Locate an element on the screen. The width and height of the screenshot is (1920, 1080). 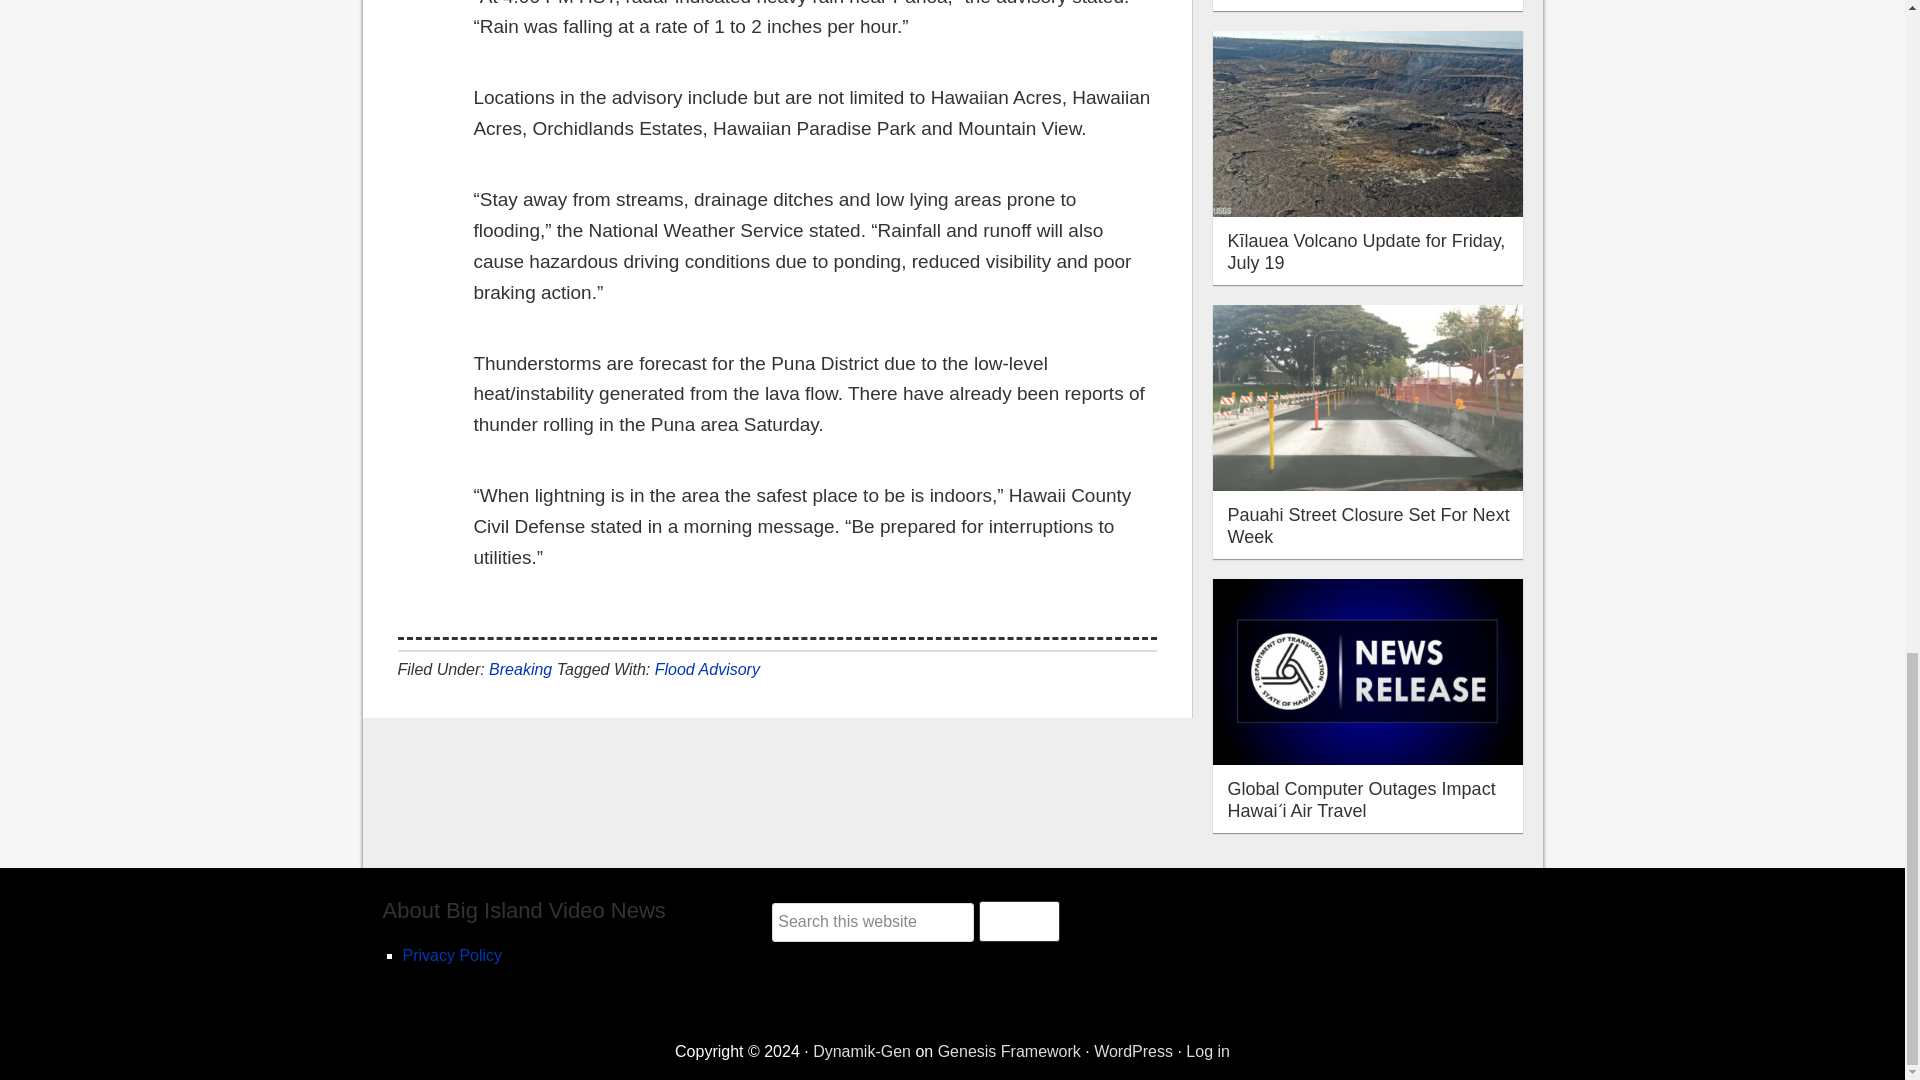
Search is located at coordinates (1019, 920).